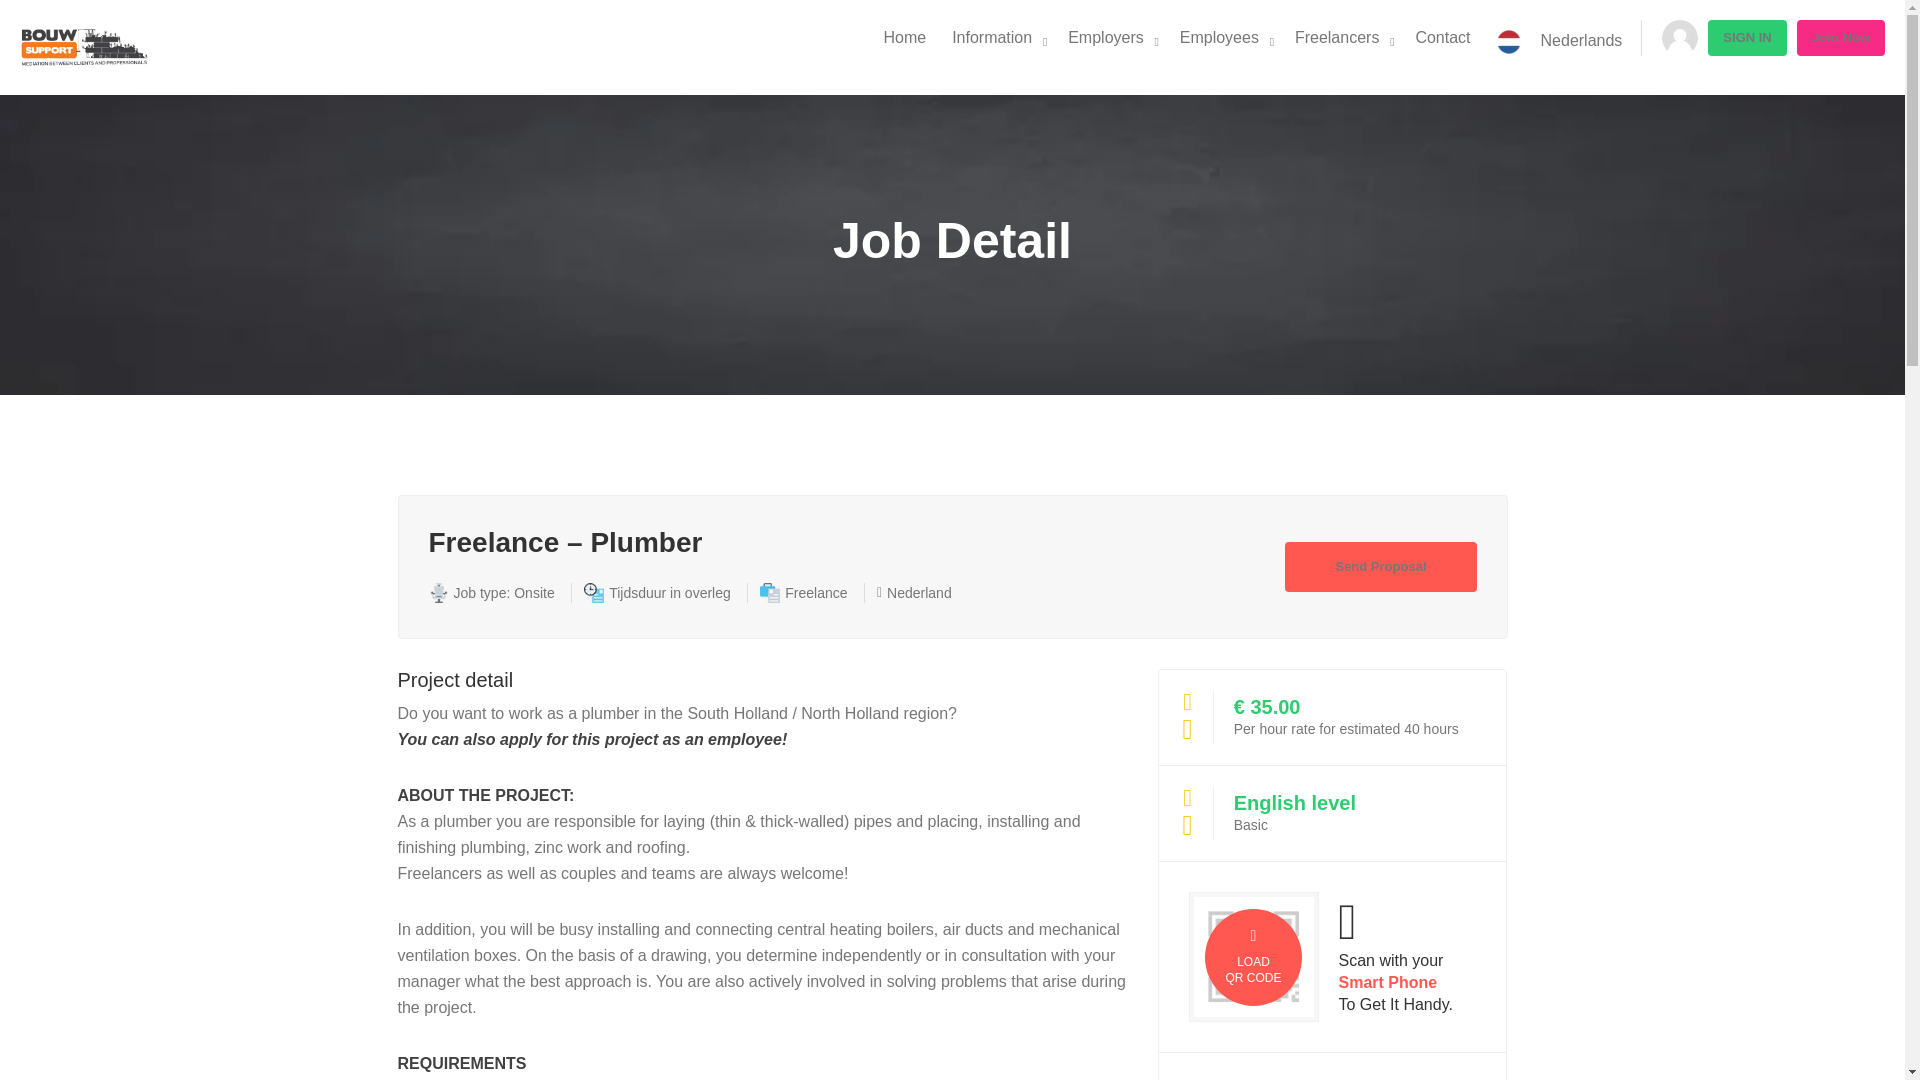 This screenshot has height=1080, width=1920. Describe the element at coordinates (991, 38) in the screenshot. I see `Information` at that location.